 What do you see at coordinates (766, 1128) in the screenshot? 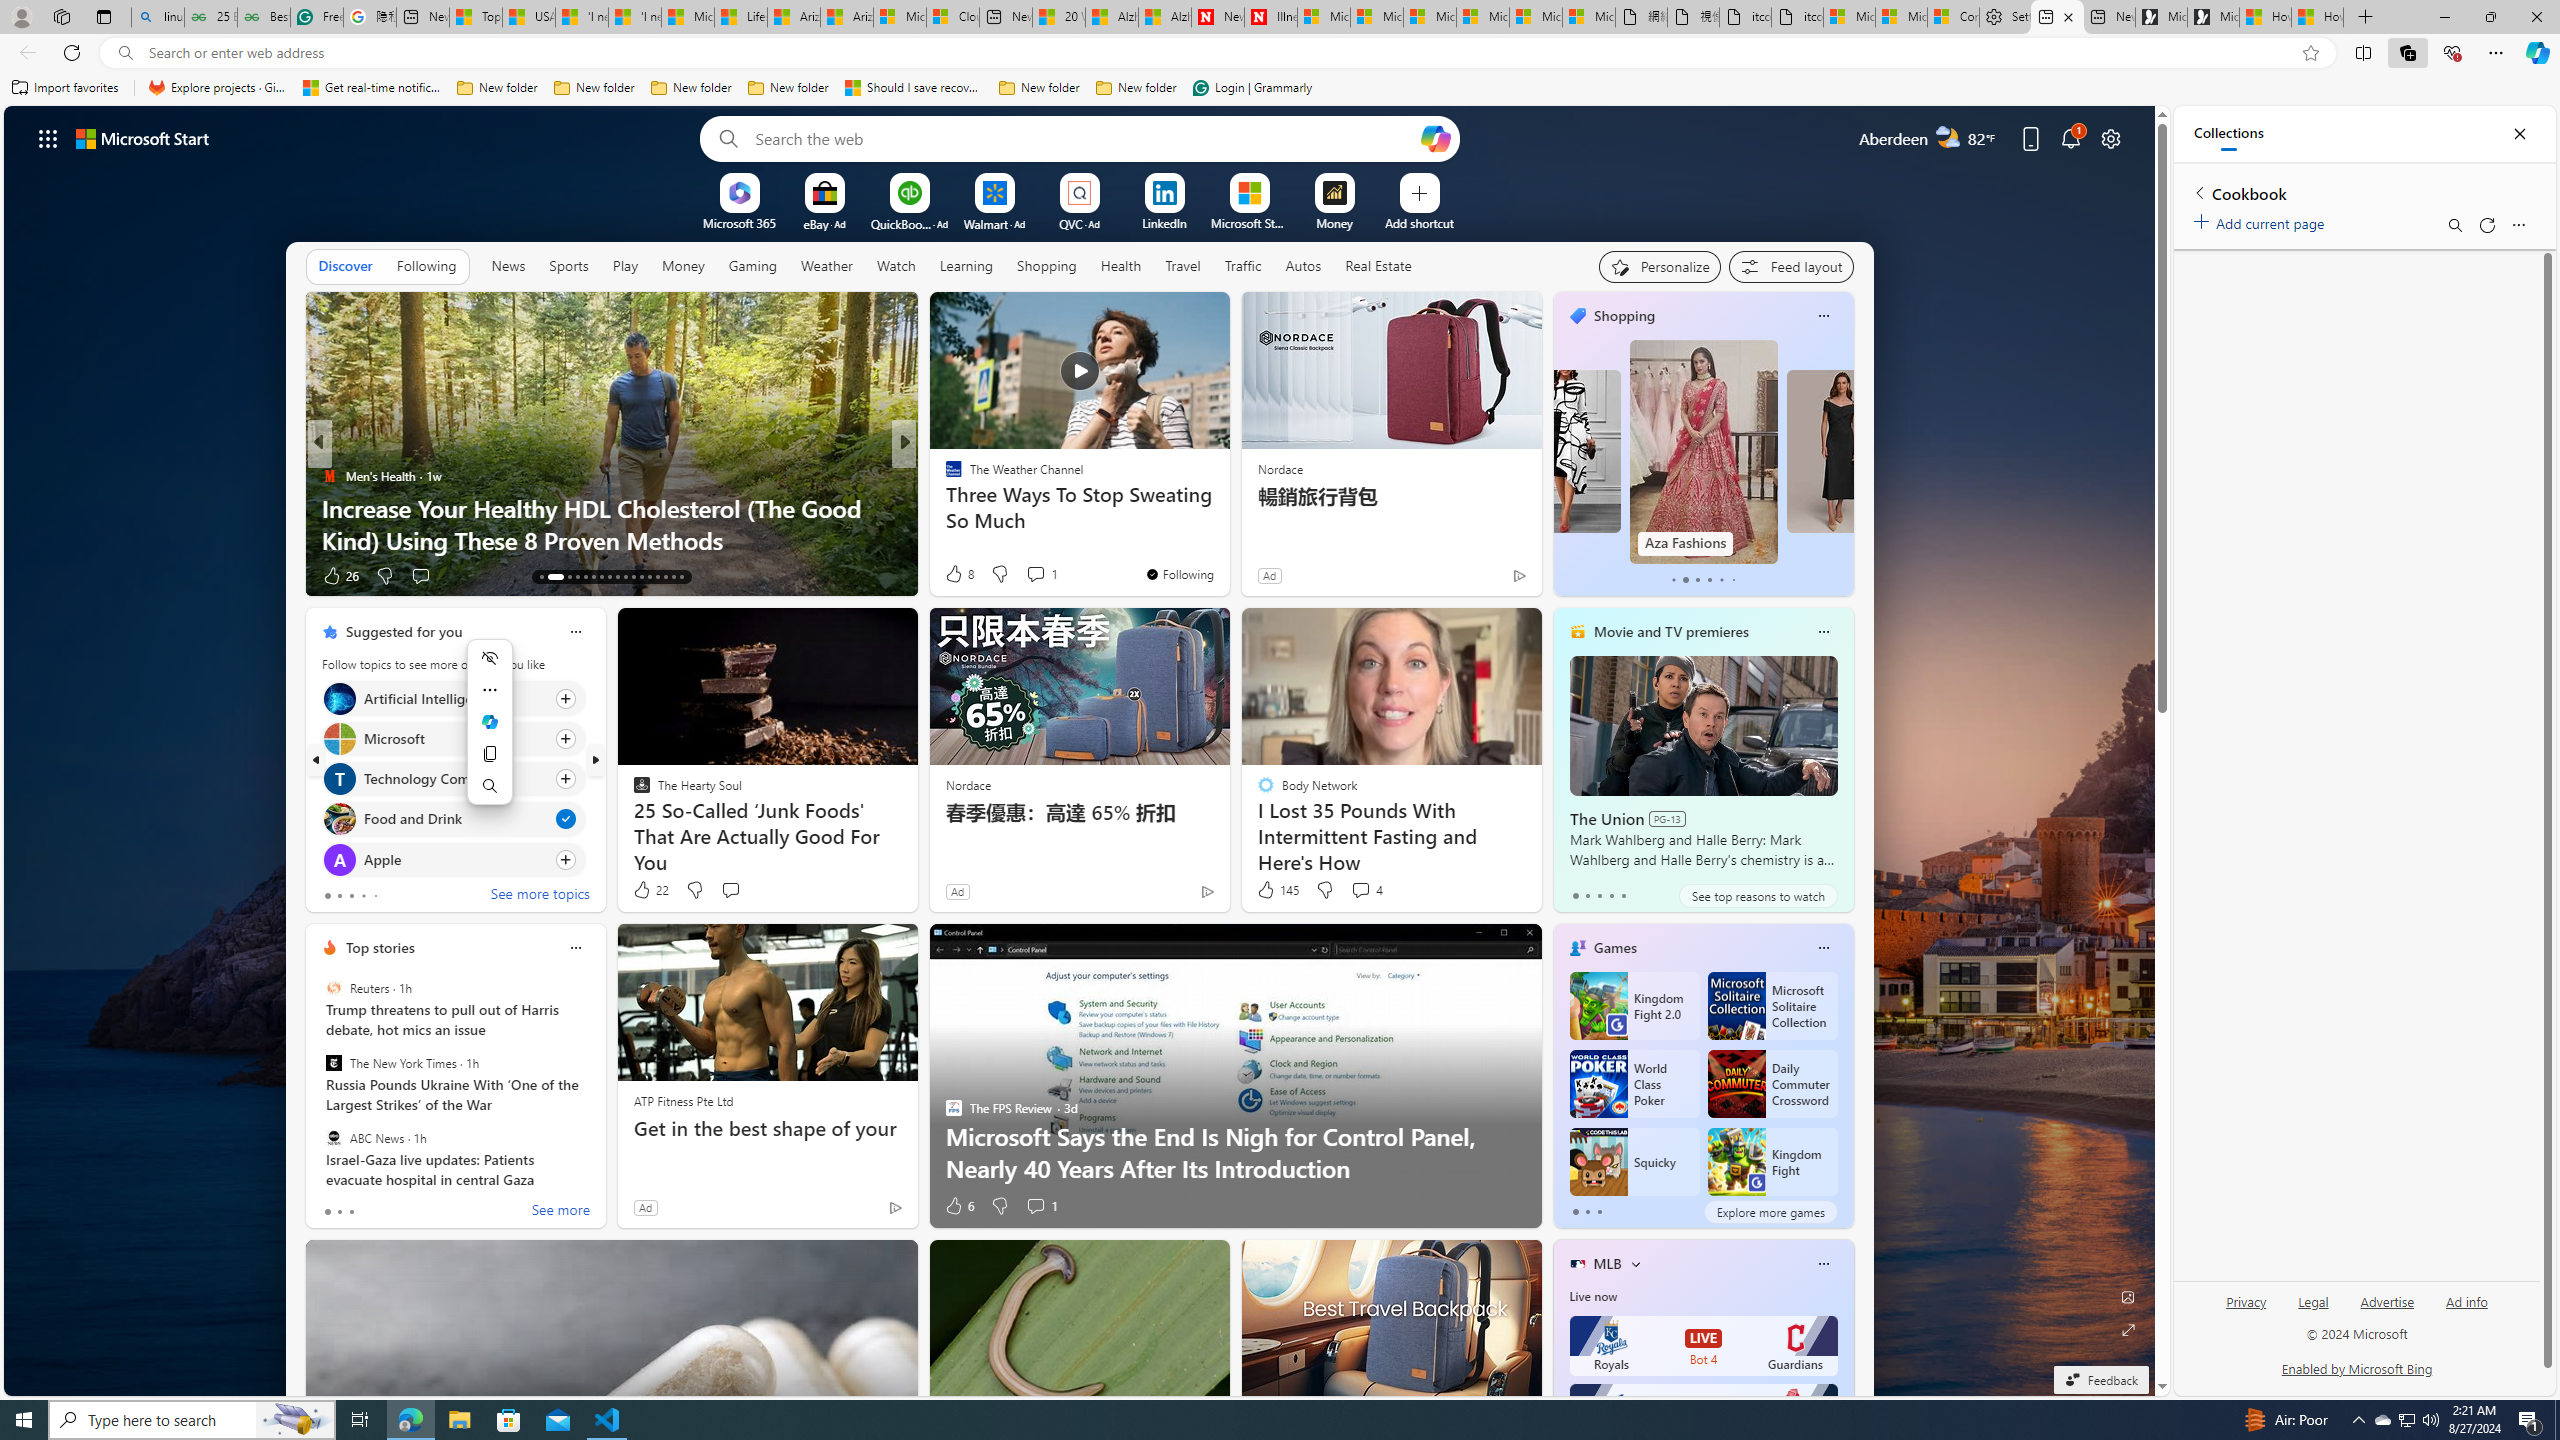
I see `Get in the best shape of your` at bounding box center [766, 1128].